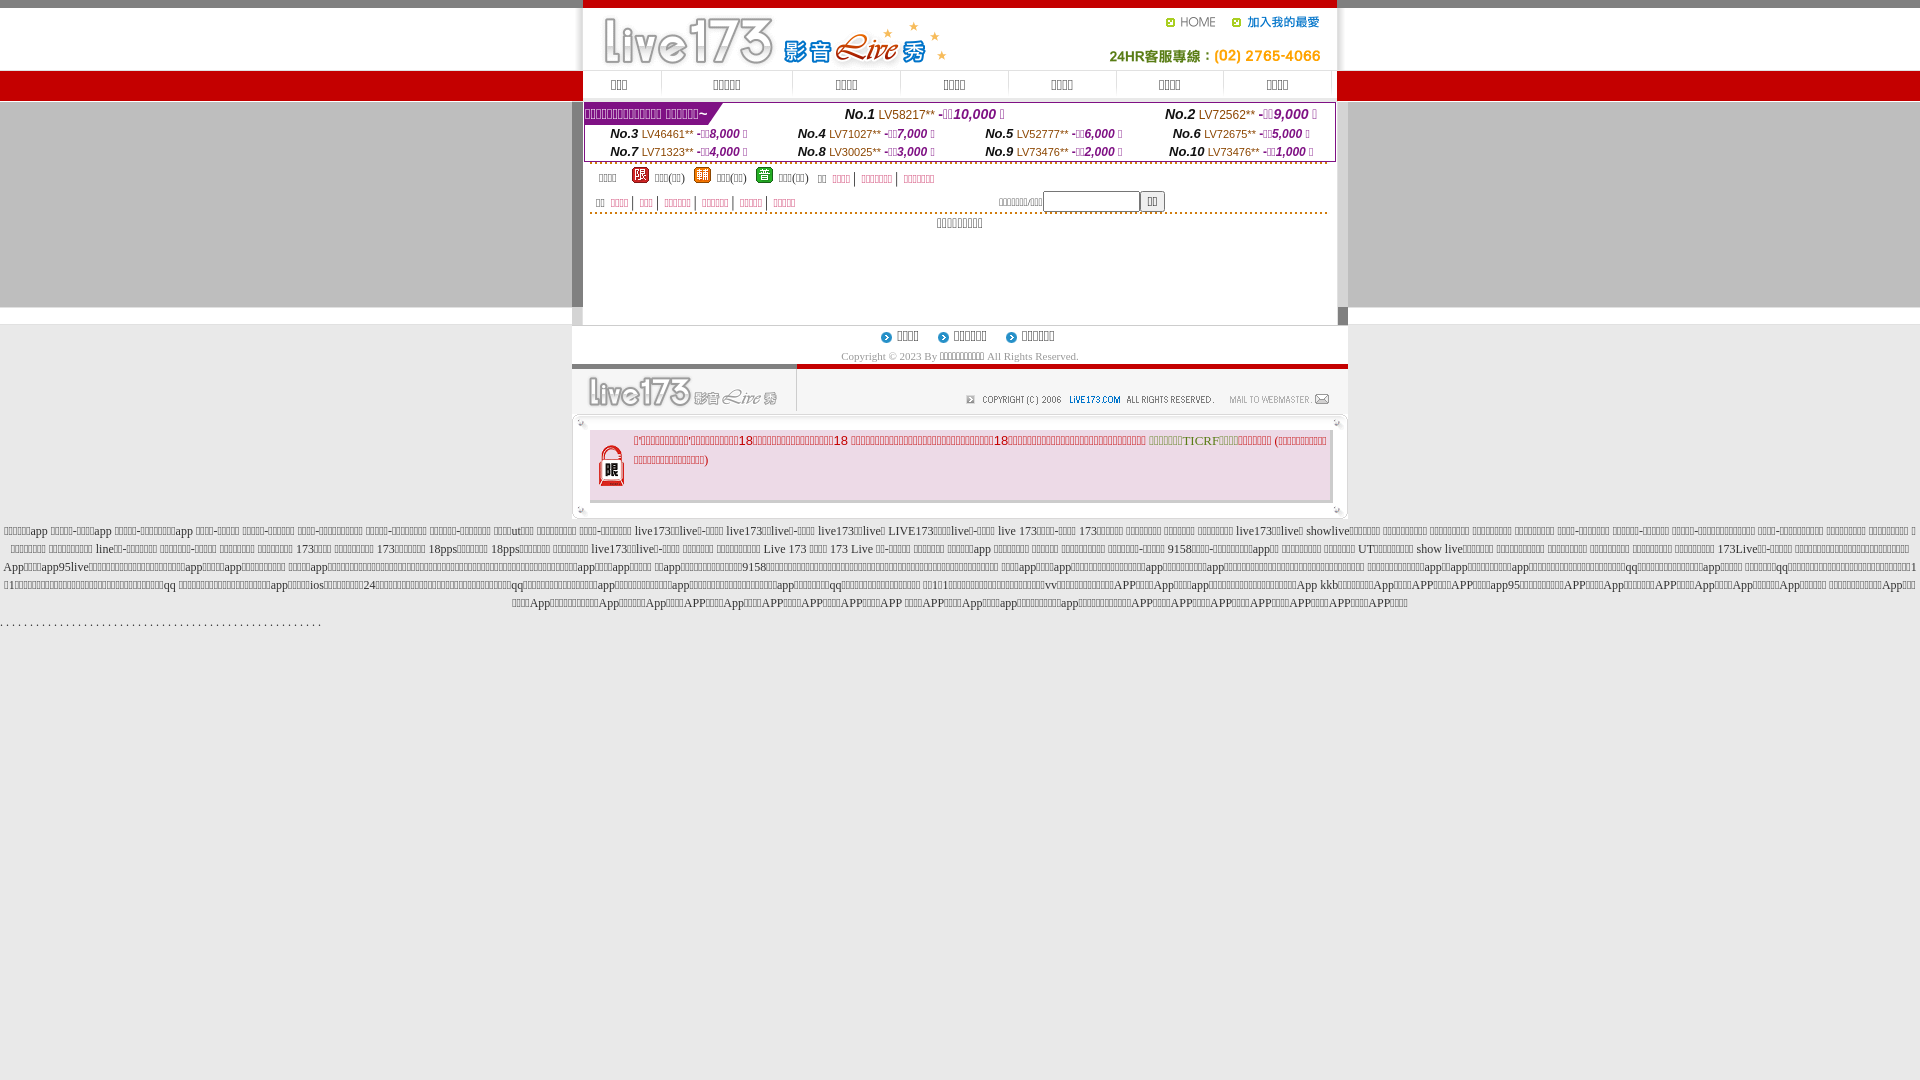 The width and height of the screenshot is (1920, 1080). Describe the element at coordinates (44, 622) in the screenshot. I see `.` at that location.